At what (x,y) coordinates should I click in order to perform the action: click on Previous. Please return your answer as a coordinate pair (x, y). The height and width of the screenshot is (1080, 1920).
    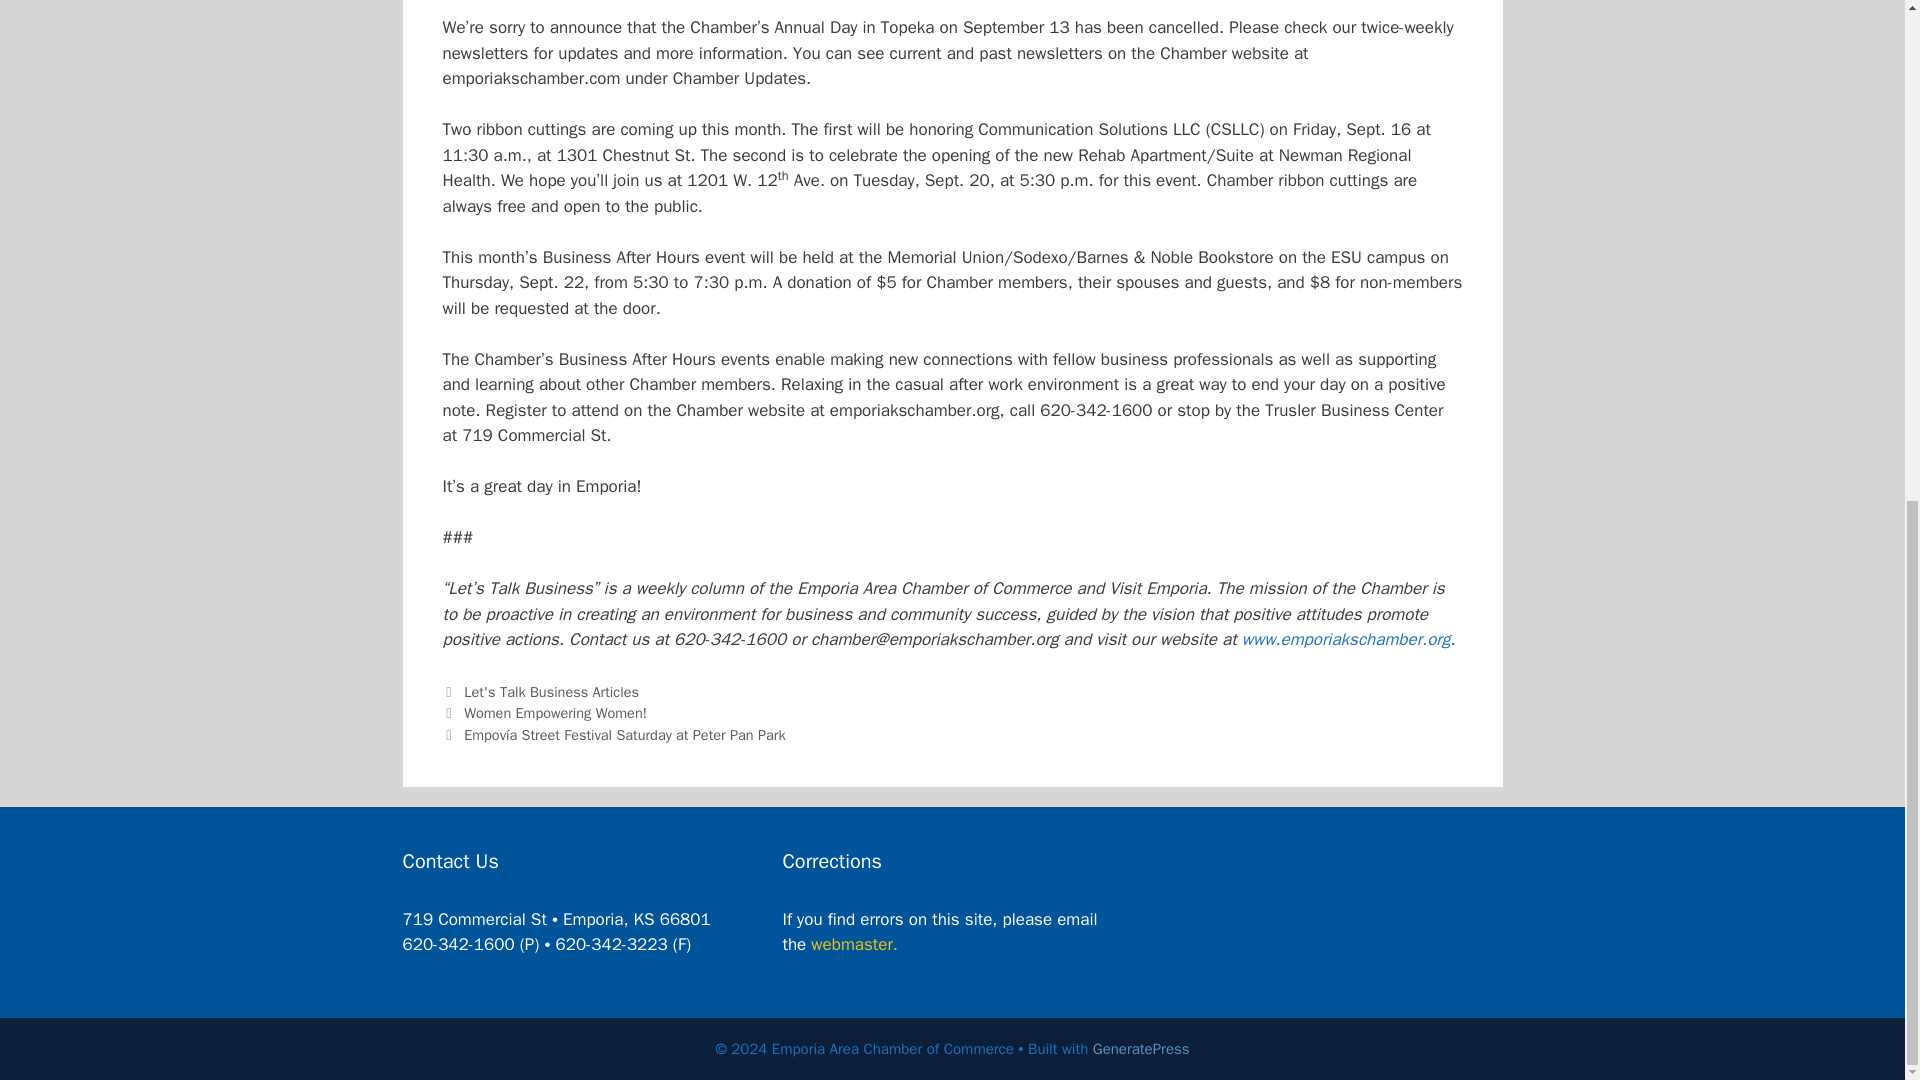
    Looking at the image, I should click on (544, 713).